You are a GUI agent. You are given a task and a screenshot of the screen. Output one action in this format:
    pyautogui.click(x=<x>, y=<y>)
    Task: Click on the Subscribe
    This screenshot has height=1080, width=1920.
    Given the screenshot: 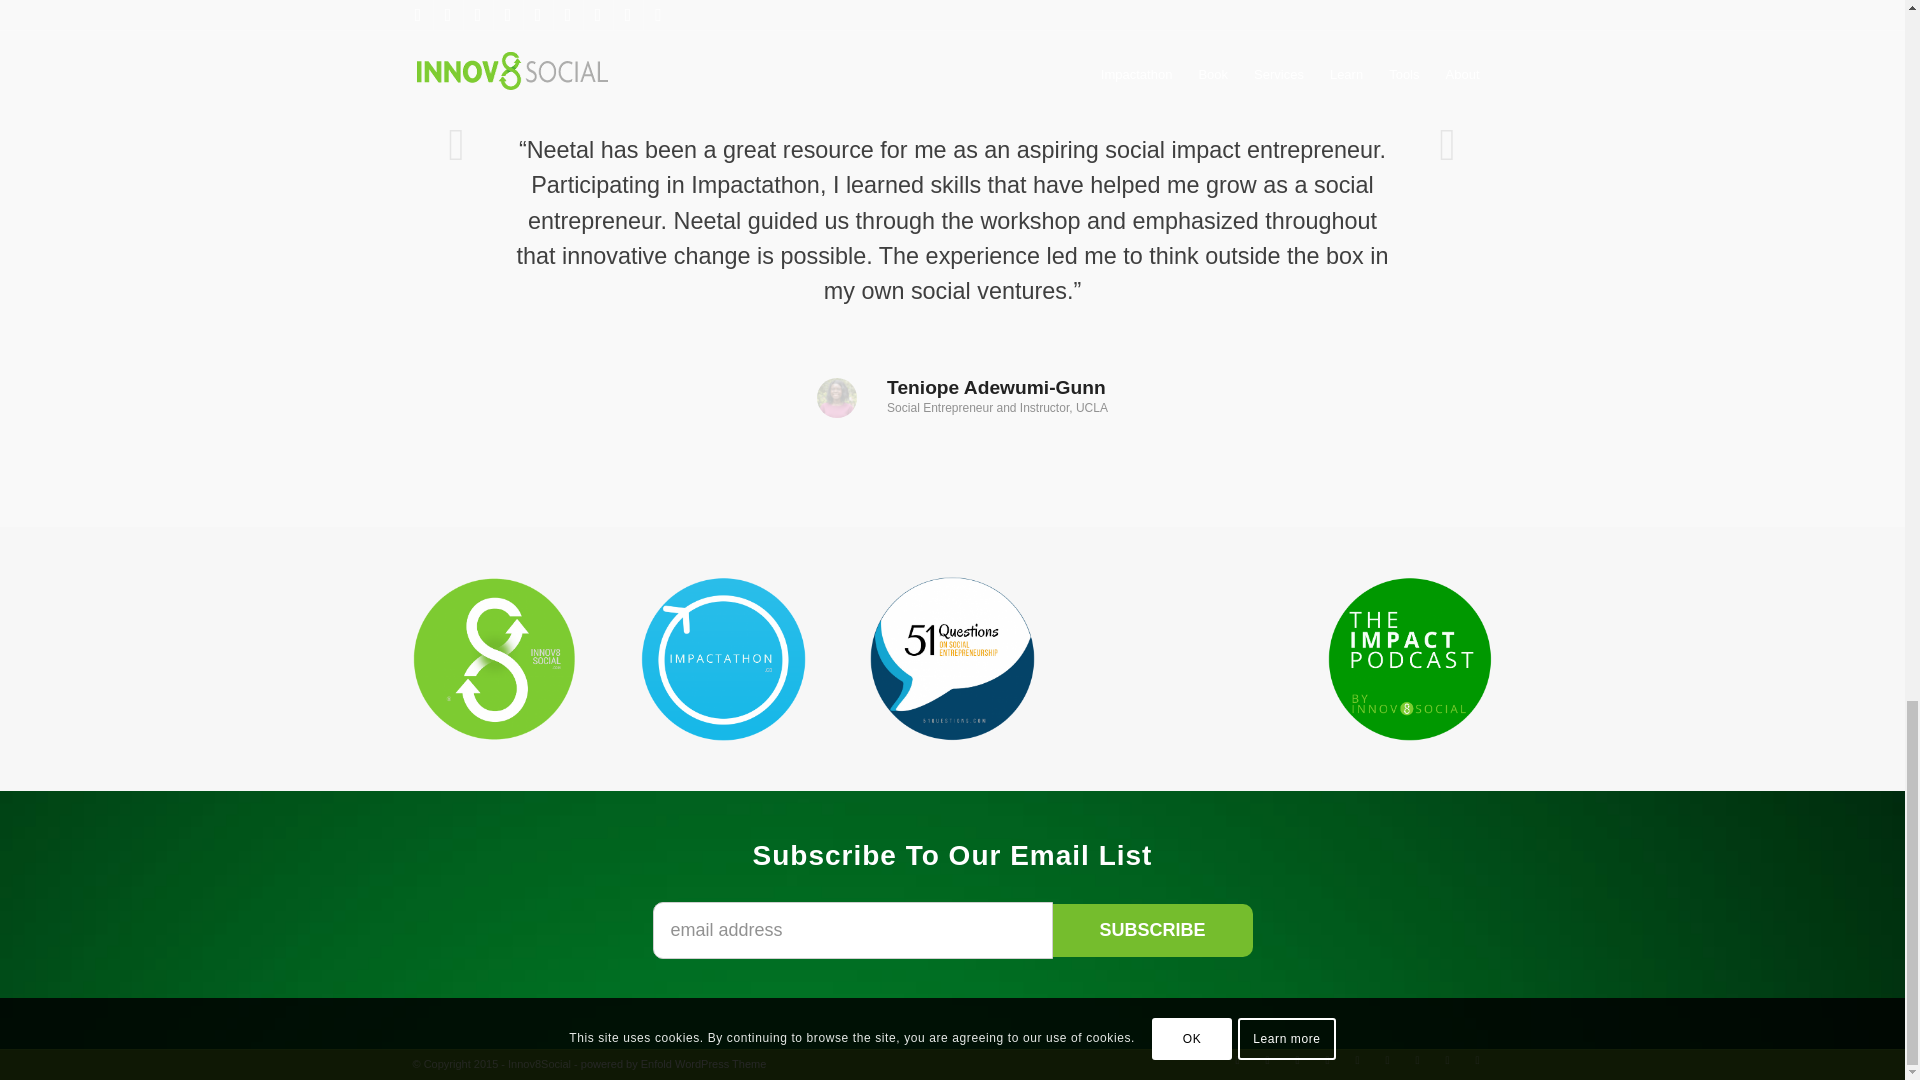 What is the action you would take?
    pyautogui.click(x=1152, y=930)
    